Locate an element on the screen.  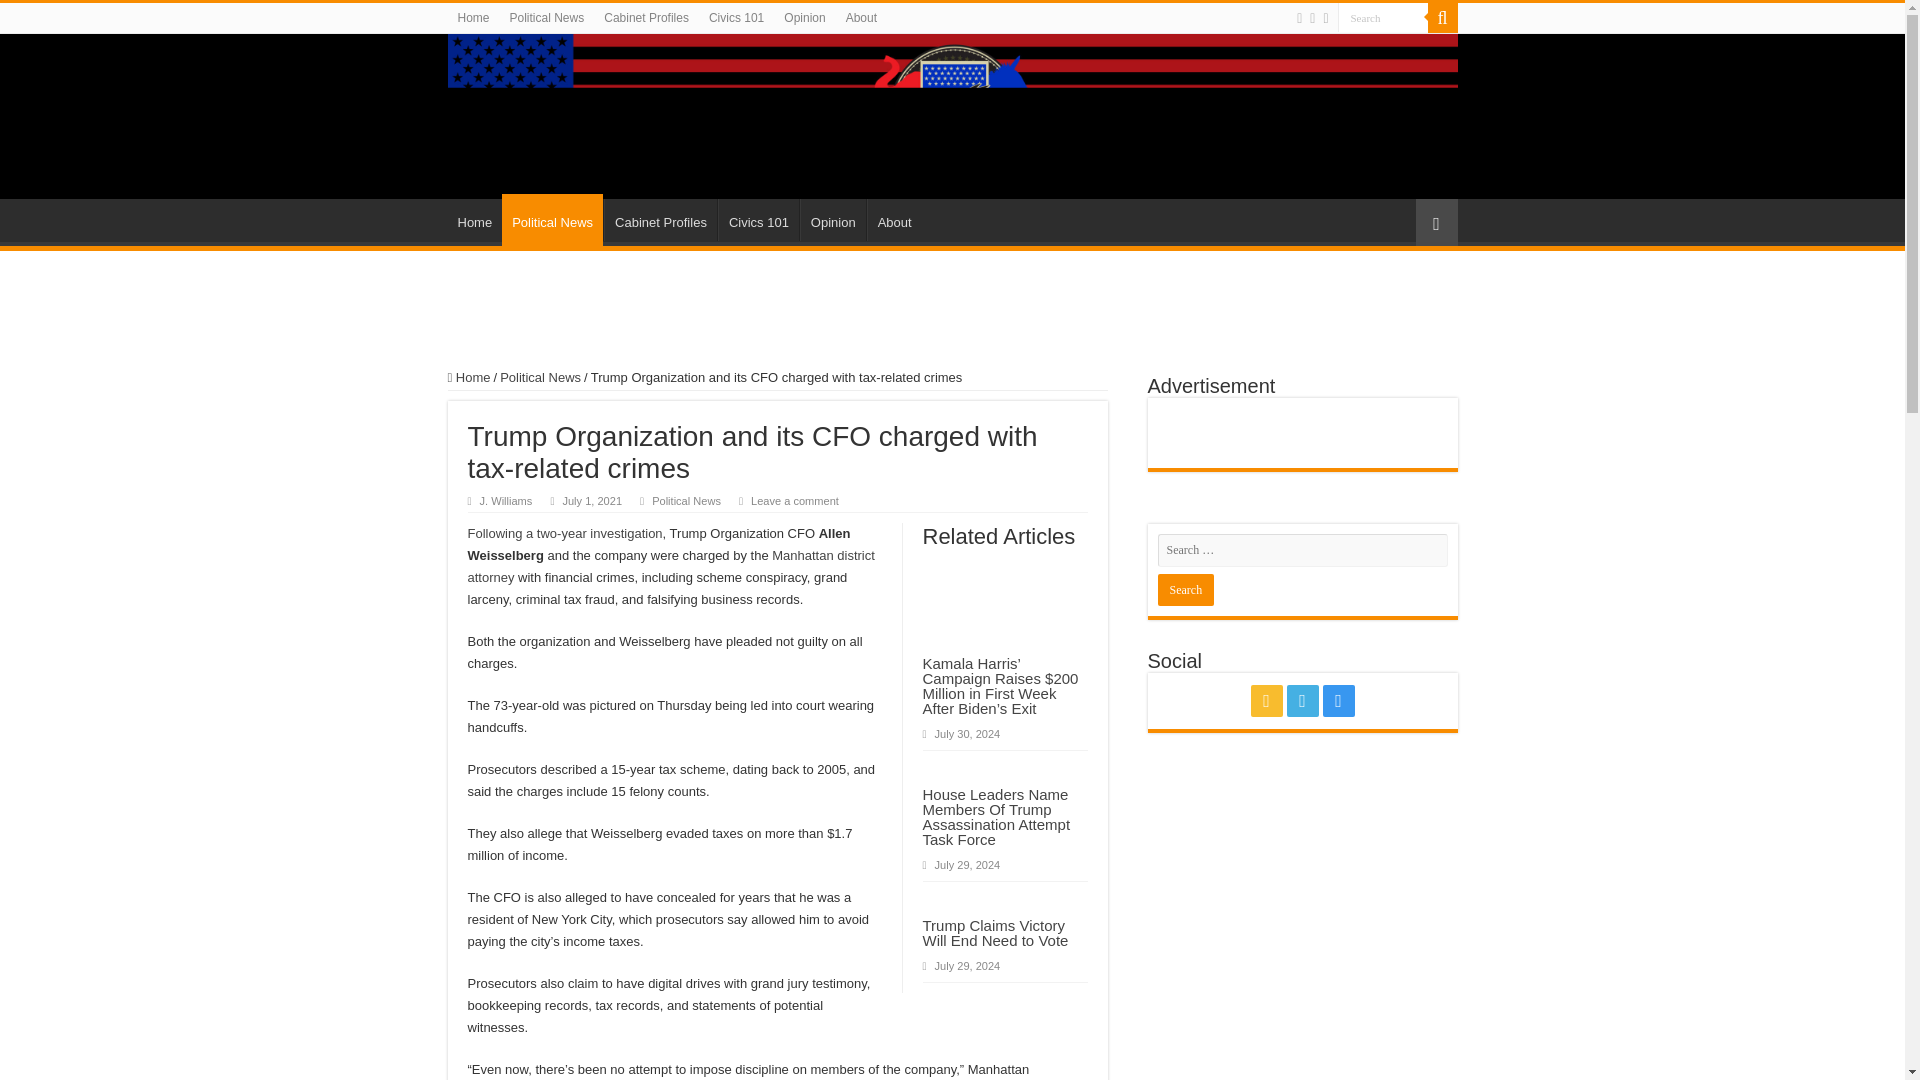
Rss is located at coordinates (1266, 700).